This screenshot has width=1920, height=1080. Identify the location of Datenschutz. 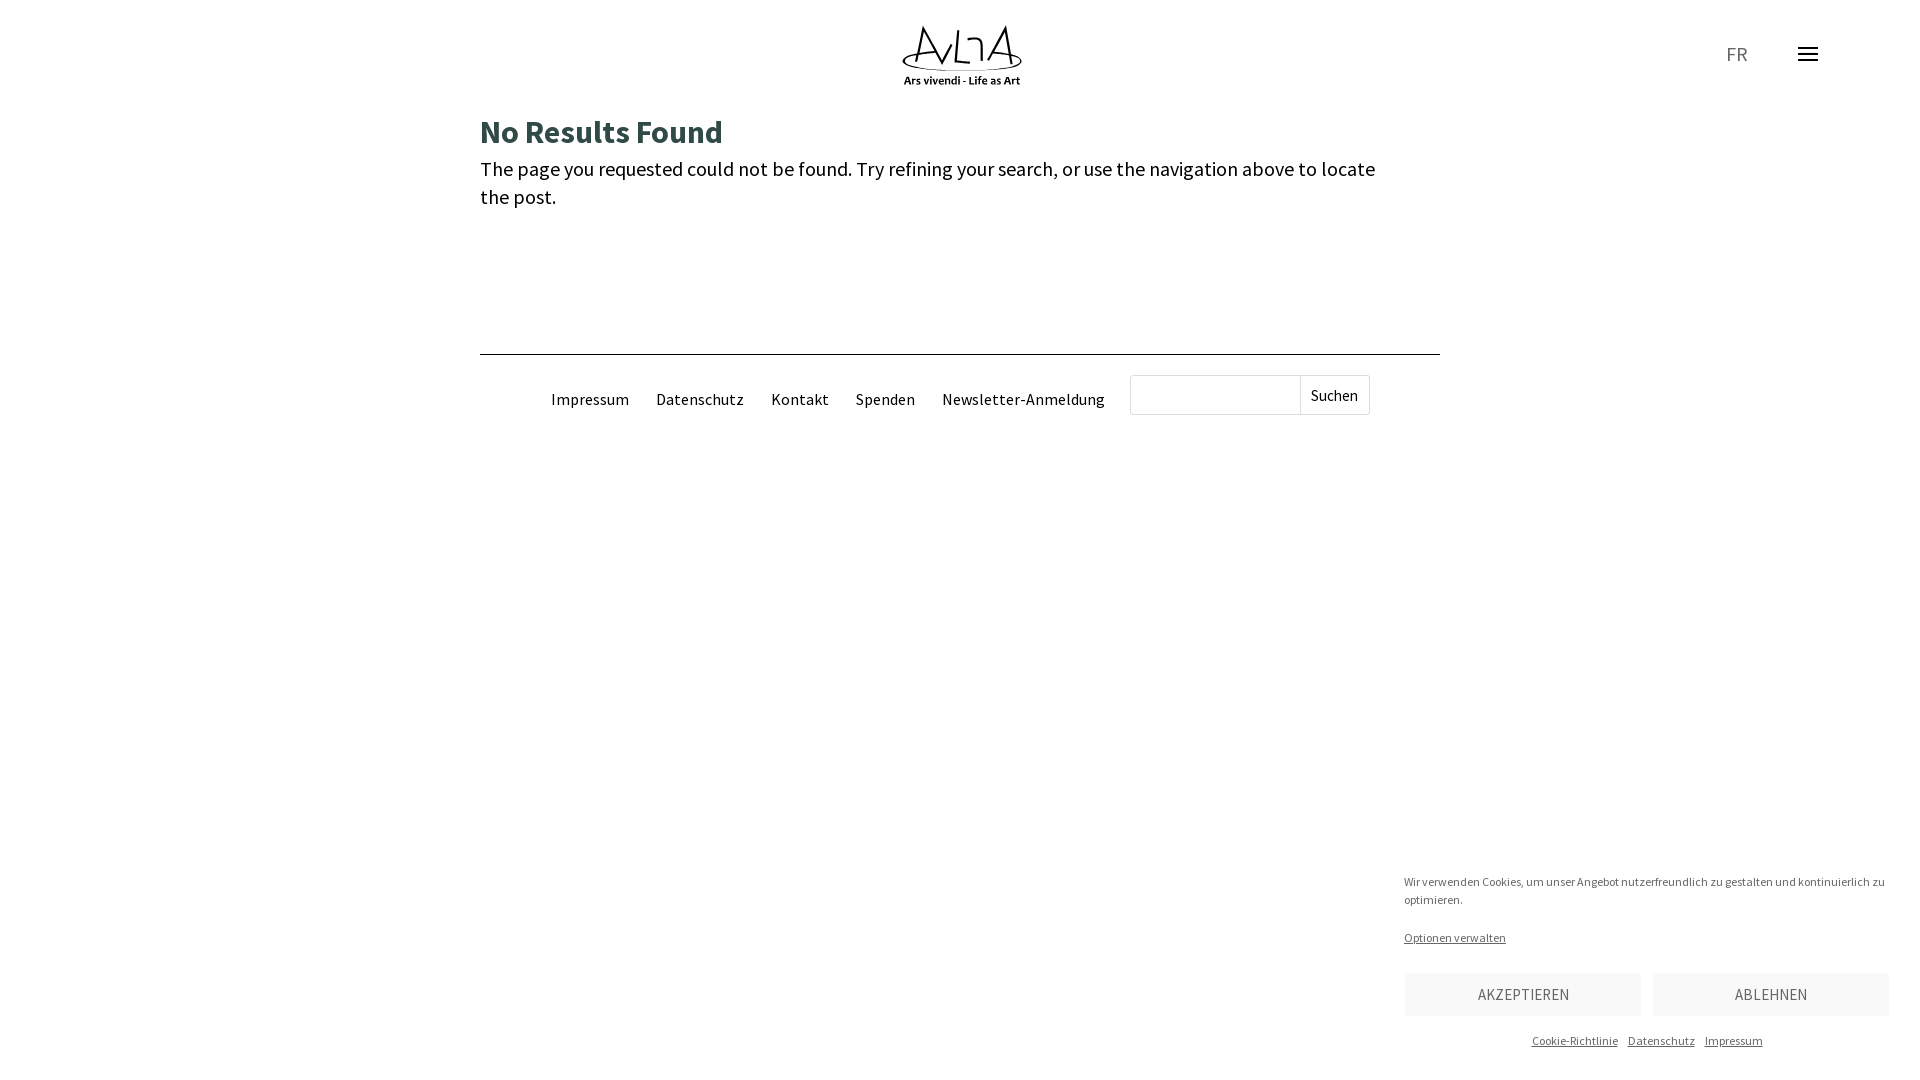
(700, 399).